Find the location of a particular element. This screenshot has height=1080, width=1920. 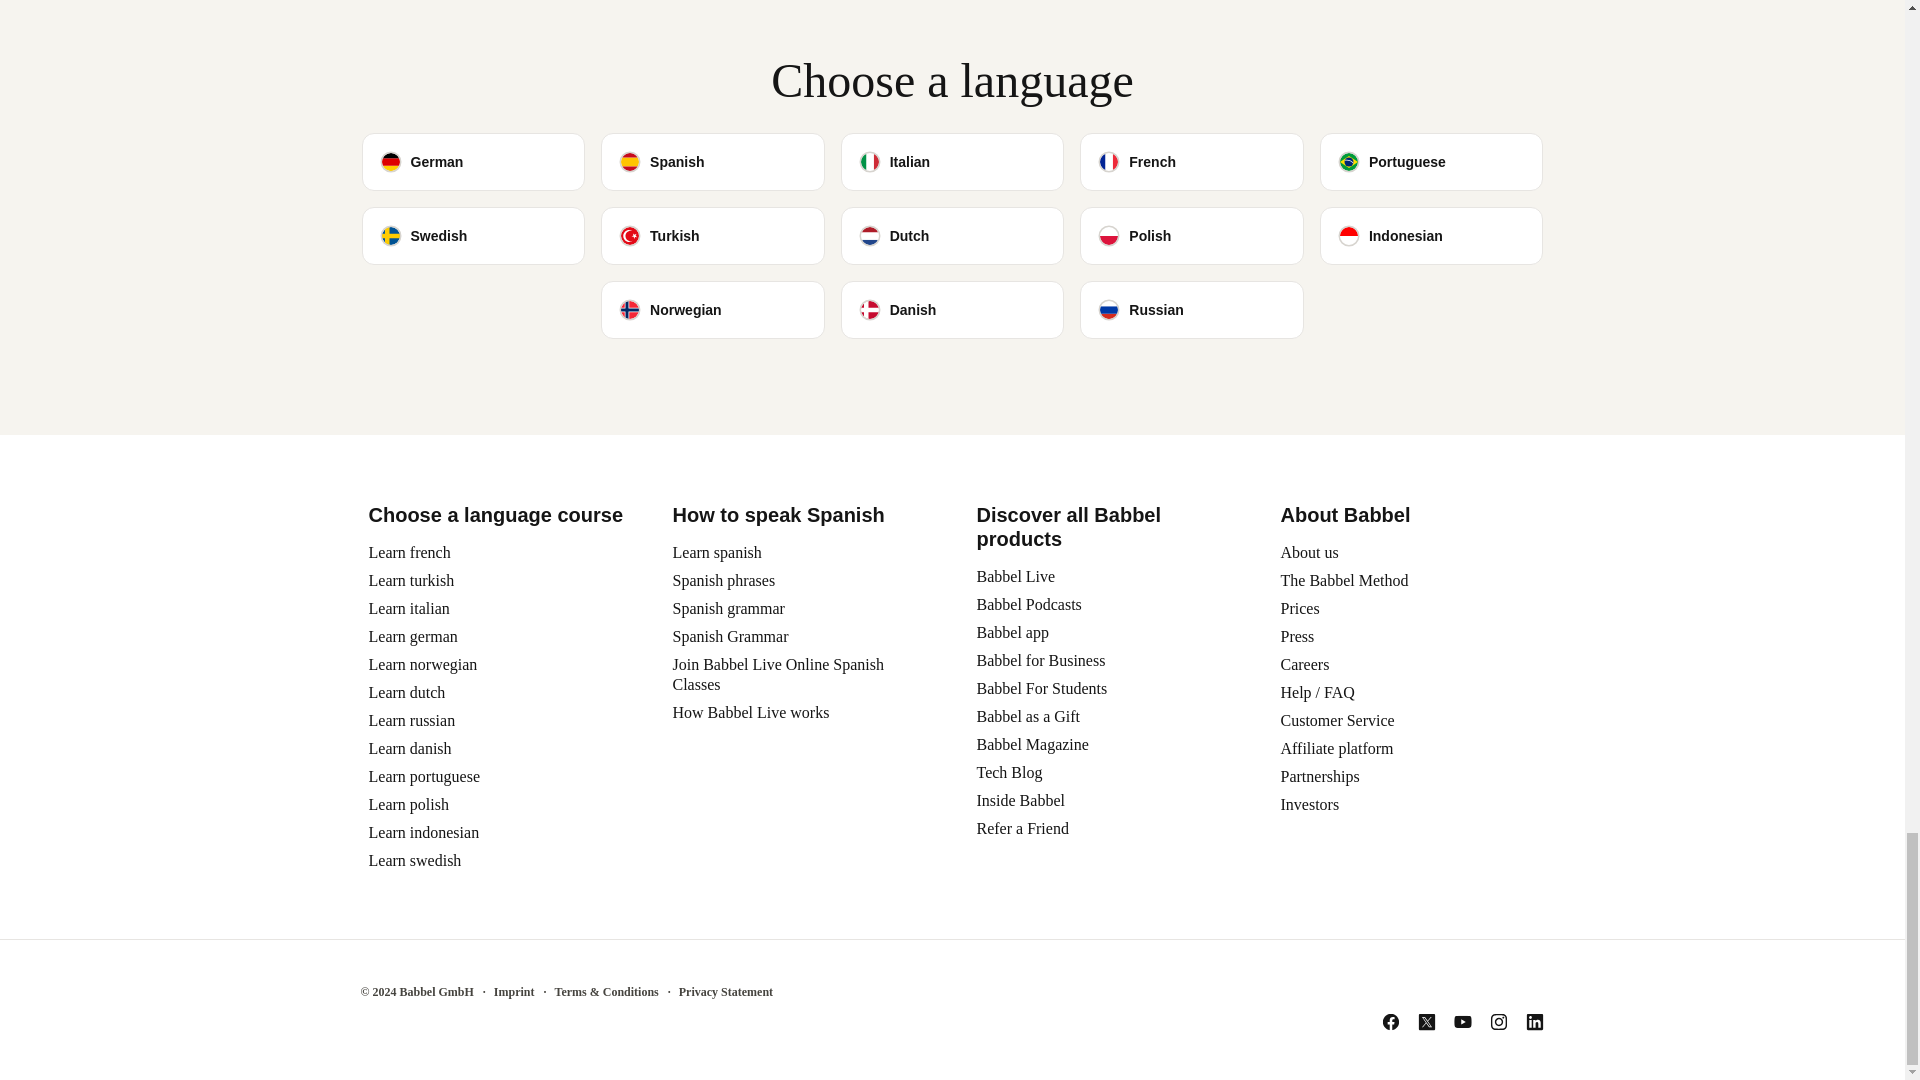

Learn norwegian is located at coordinates (422, 664).